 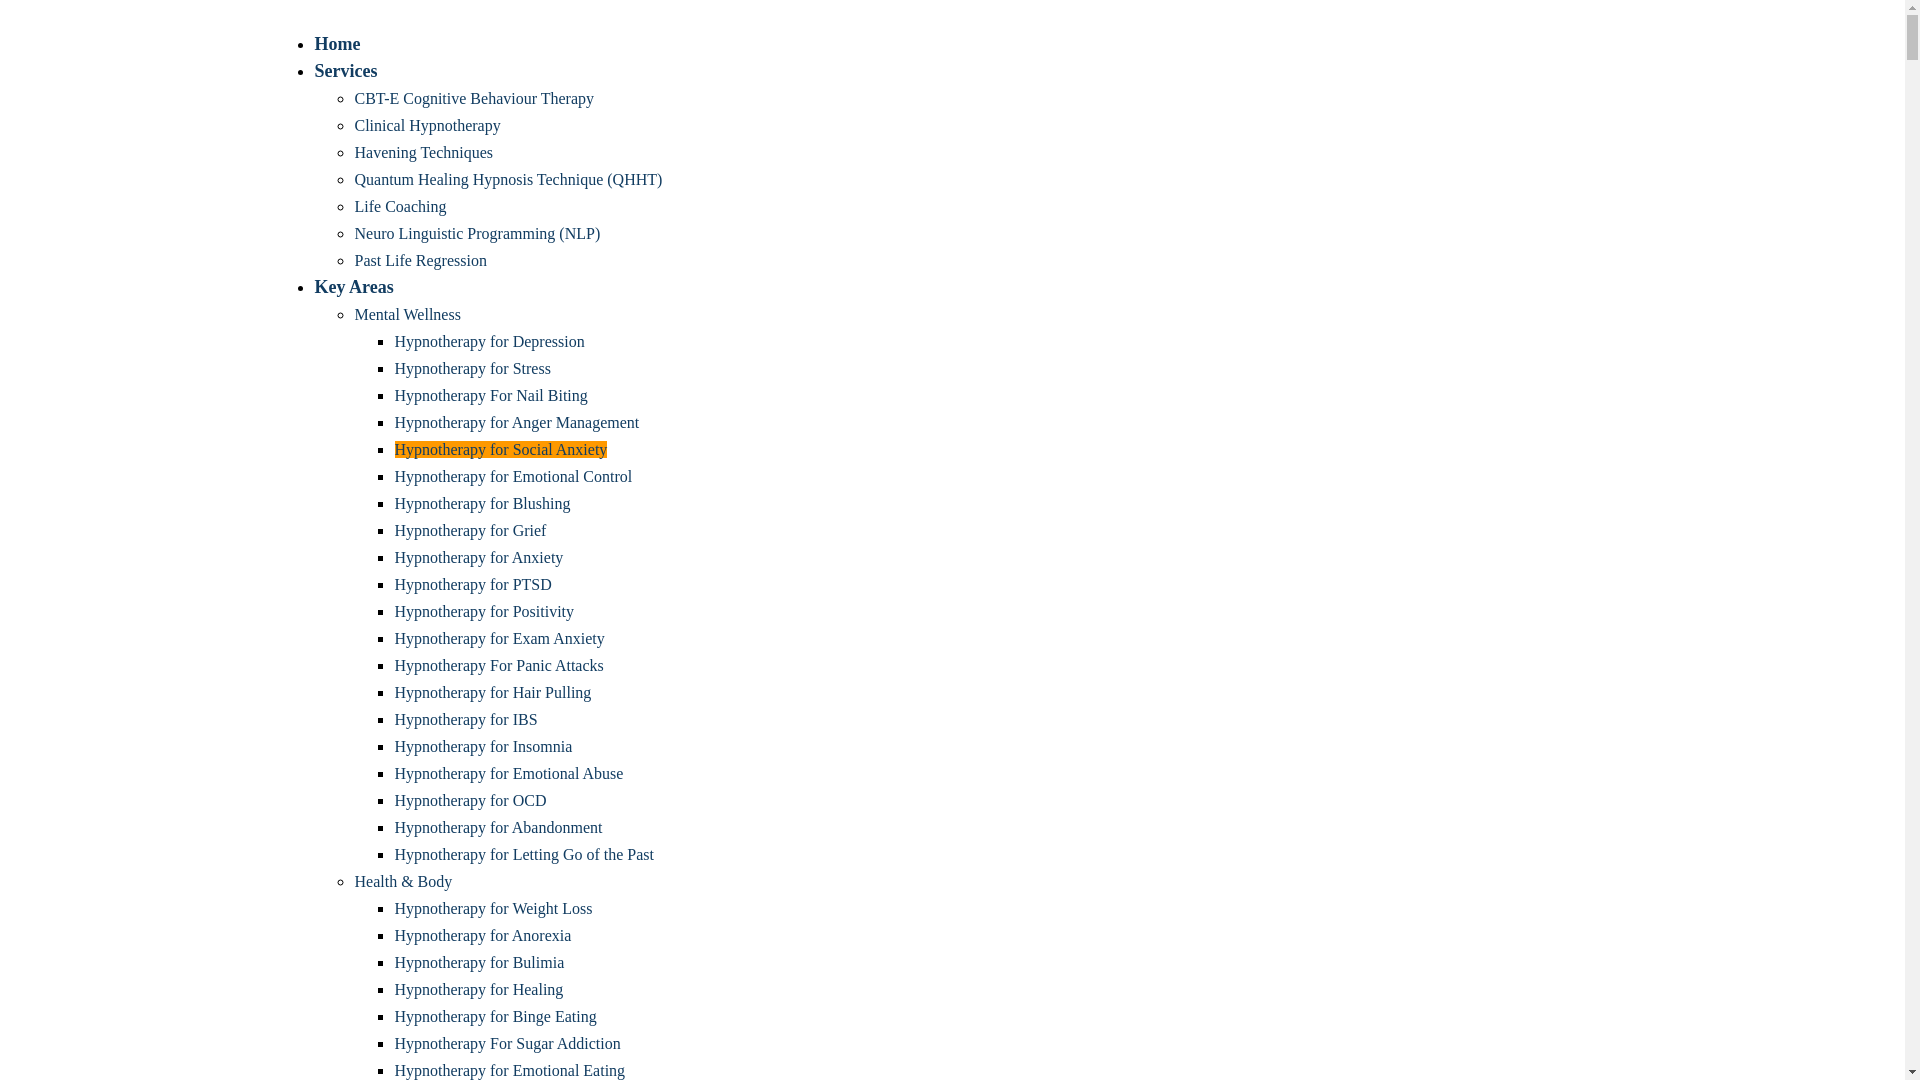 I want to click on Home, so click(x=337, y=44).